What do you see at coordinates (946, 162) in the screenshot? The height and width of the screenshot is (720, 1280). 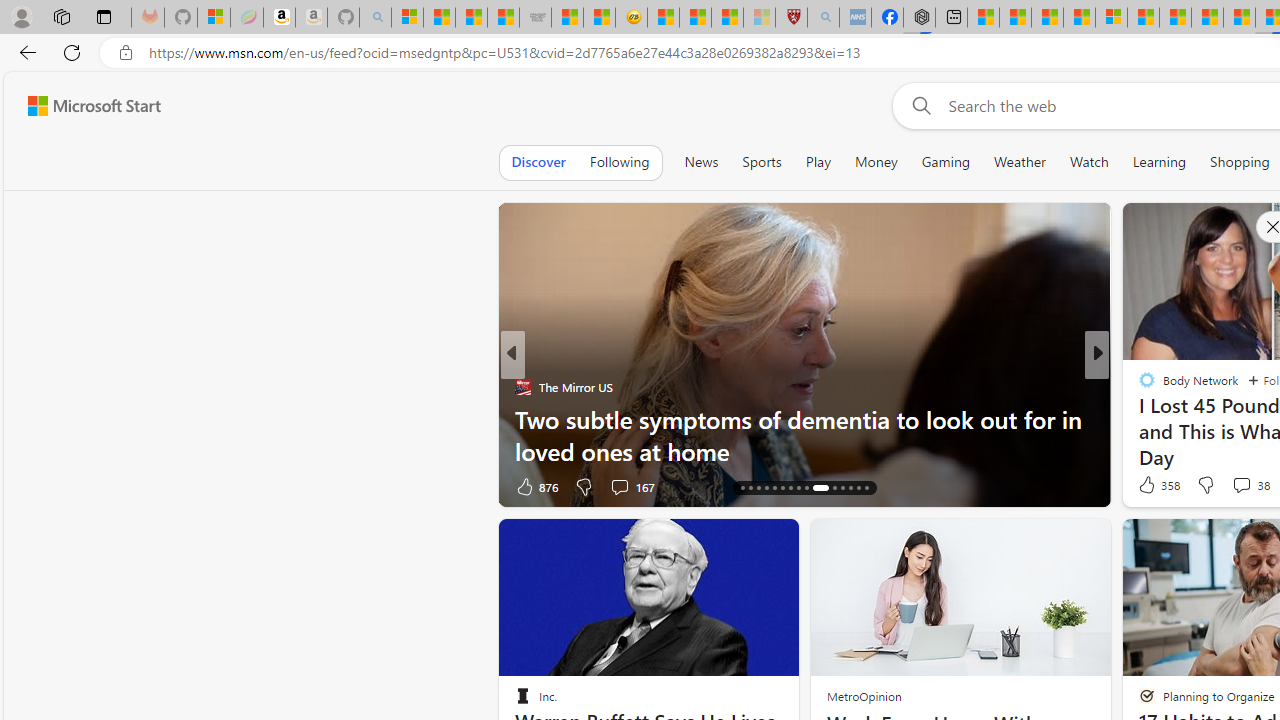 I see `Gaming` at bounding box center [946, 162].